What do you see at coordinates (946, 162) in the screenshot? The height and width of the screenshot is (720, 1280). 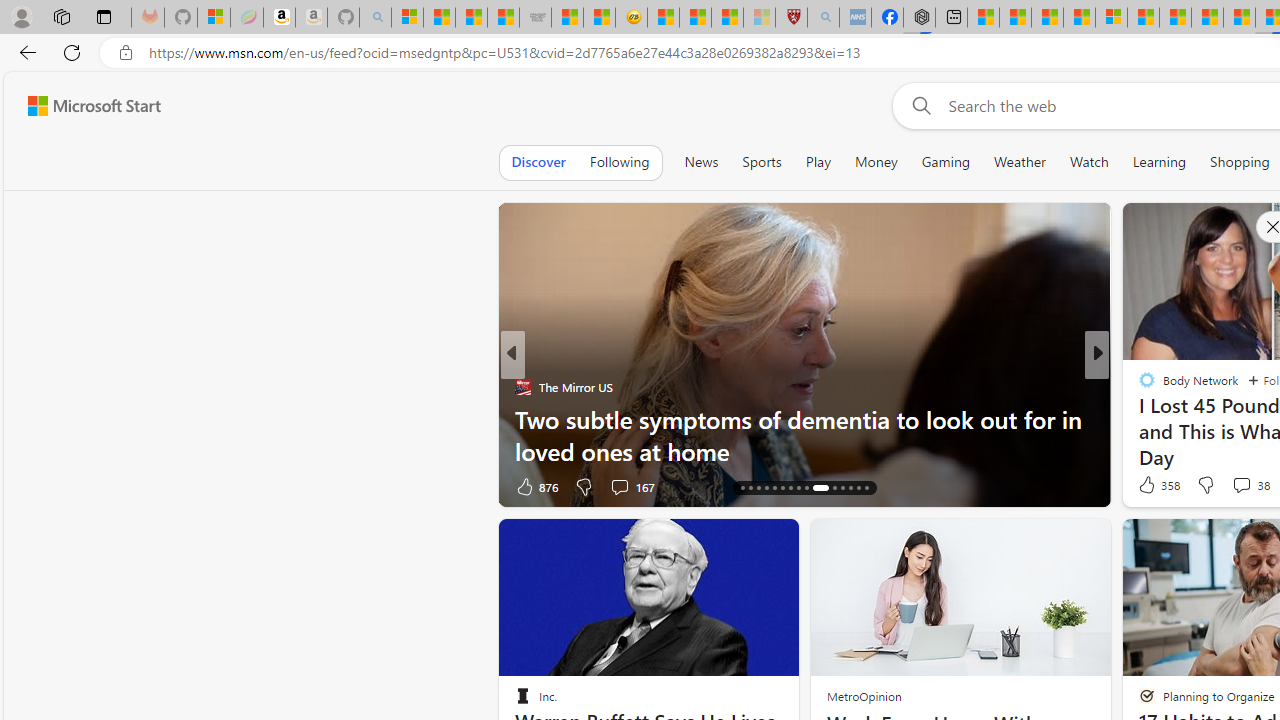 I see `Gaming` at bounding box center [946, 162].